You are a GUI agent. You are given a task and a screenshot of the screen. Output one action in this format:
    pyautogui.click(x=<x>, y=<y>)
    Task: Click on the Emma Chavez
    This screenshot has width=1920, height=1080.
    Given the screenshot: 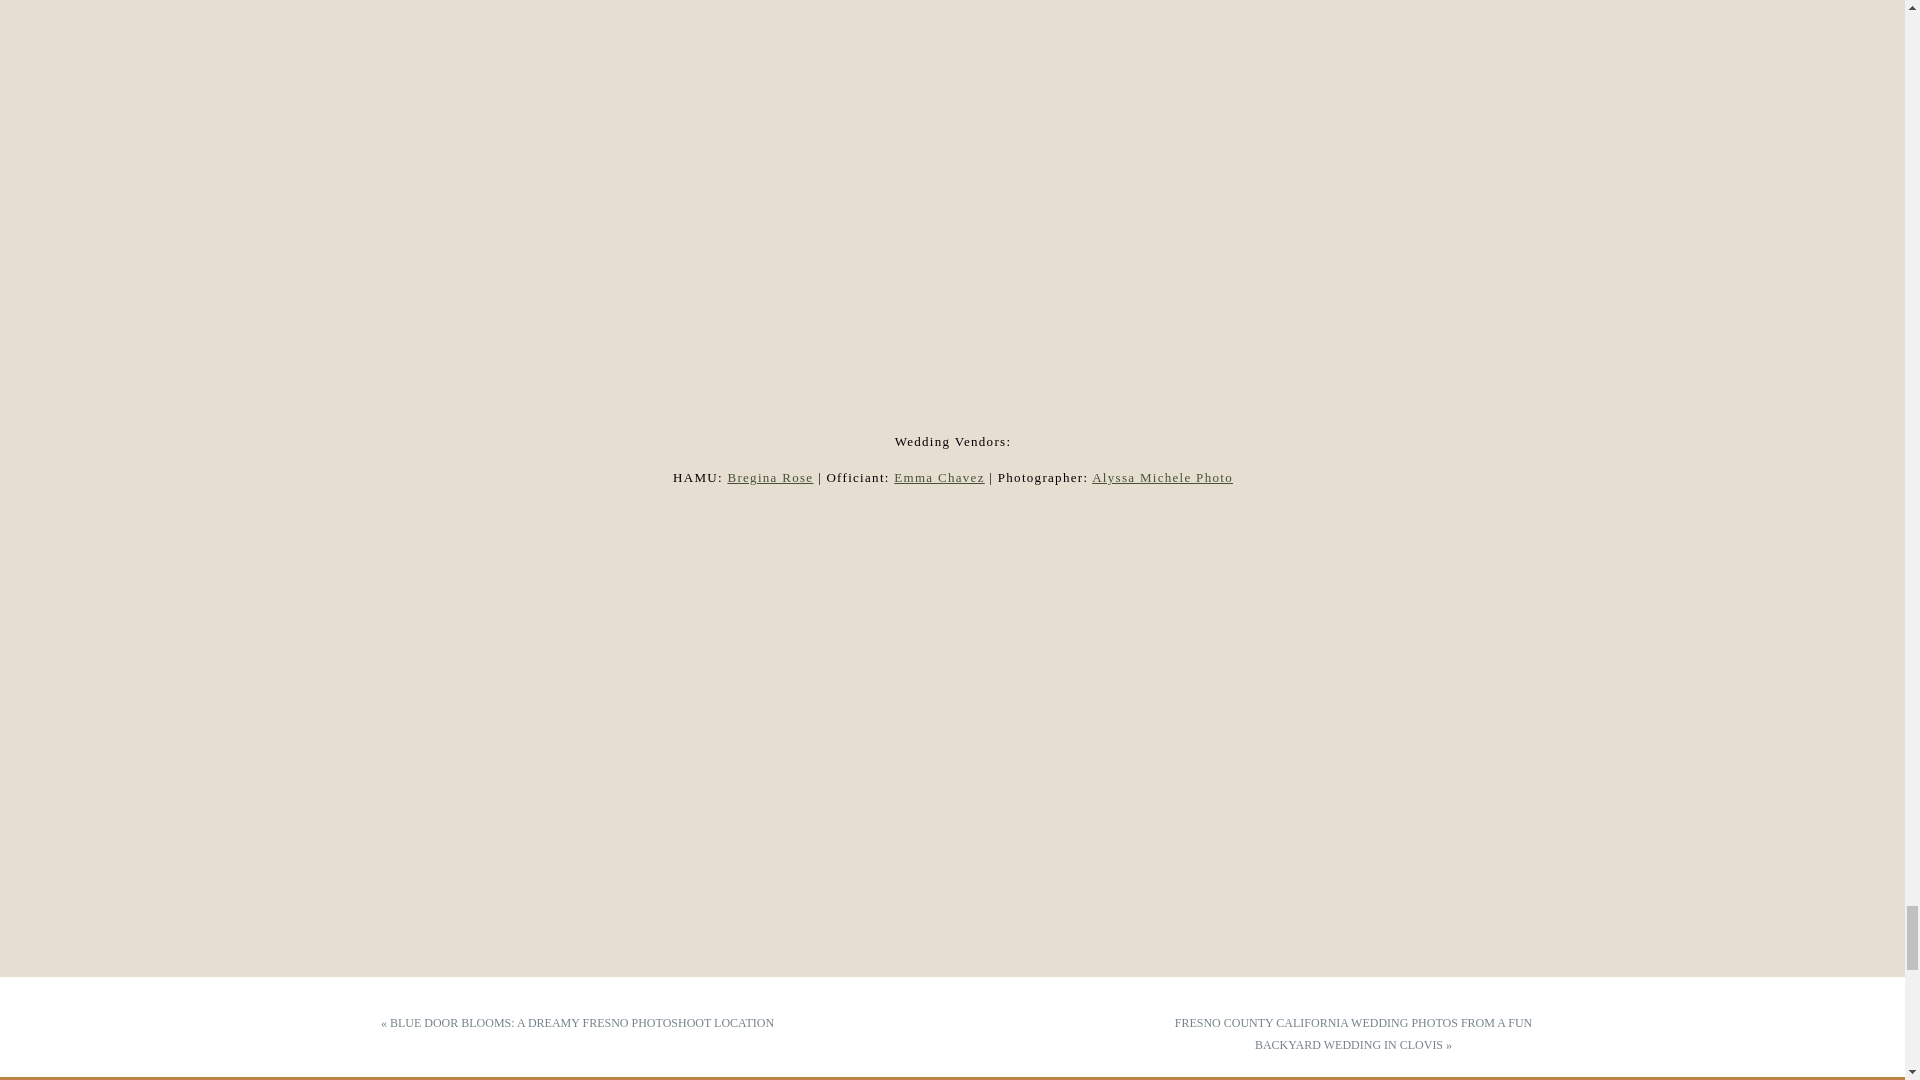 What is the action you would take?
    pyautogui.click(x=938, y=476)
    